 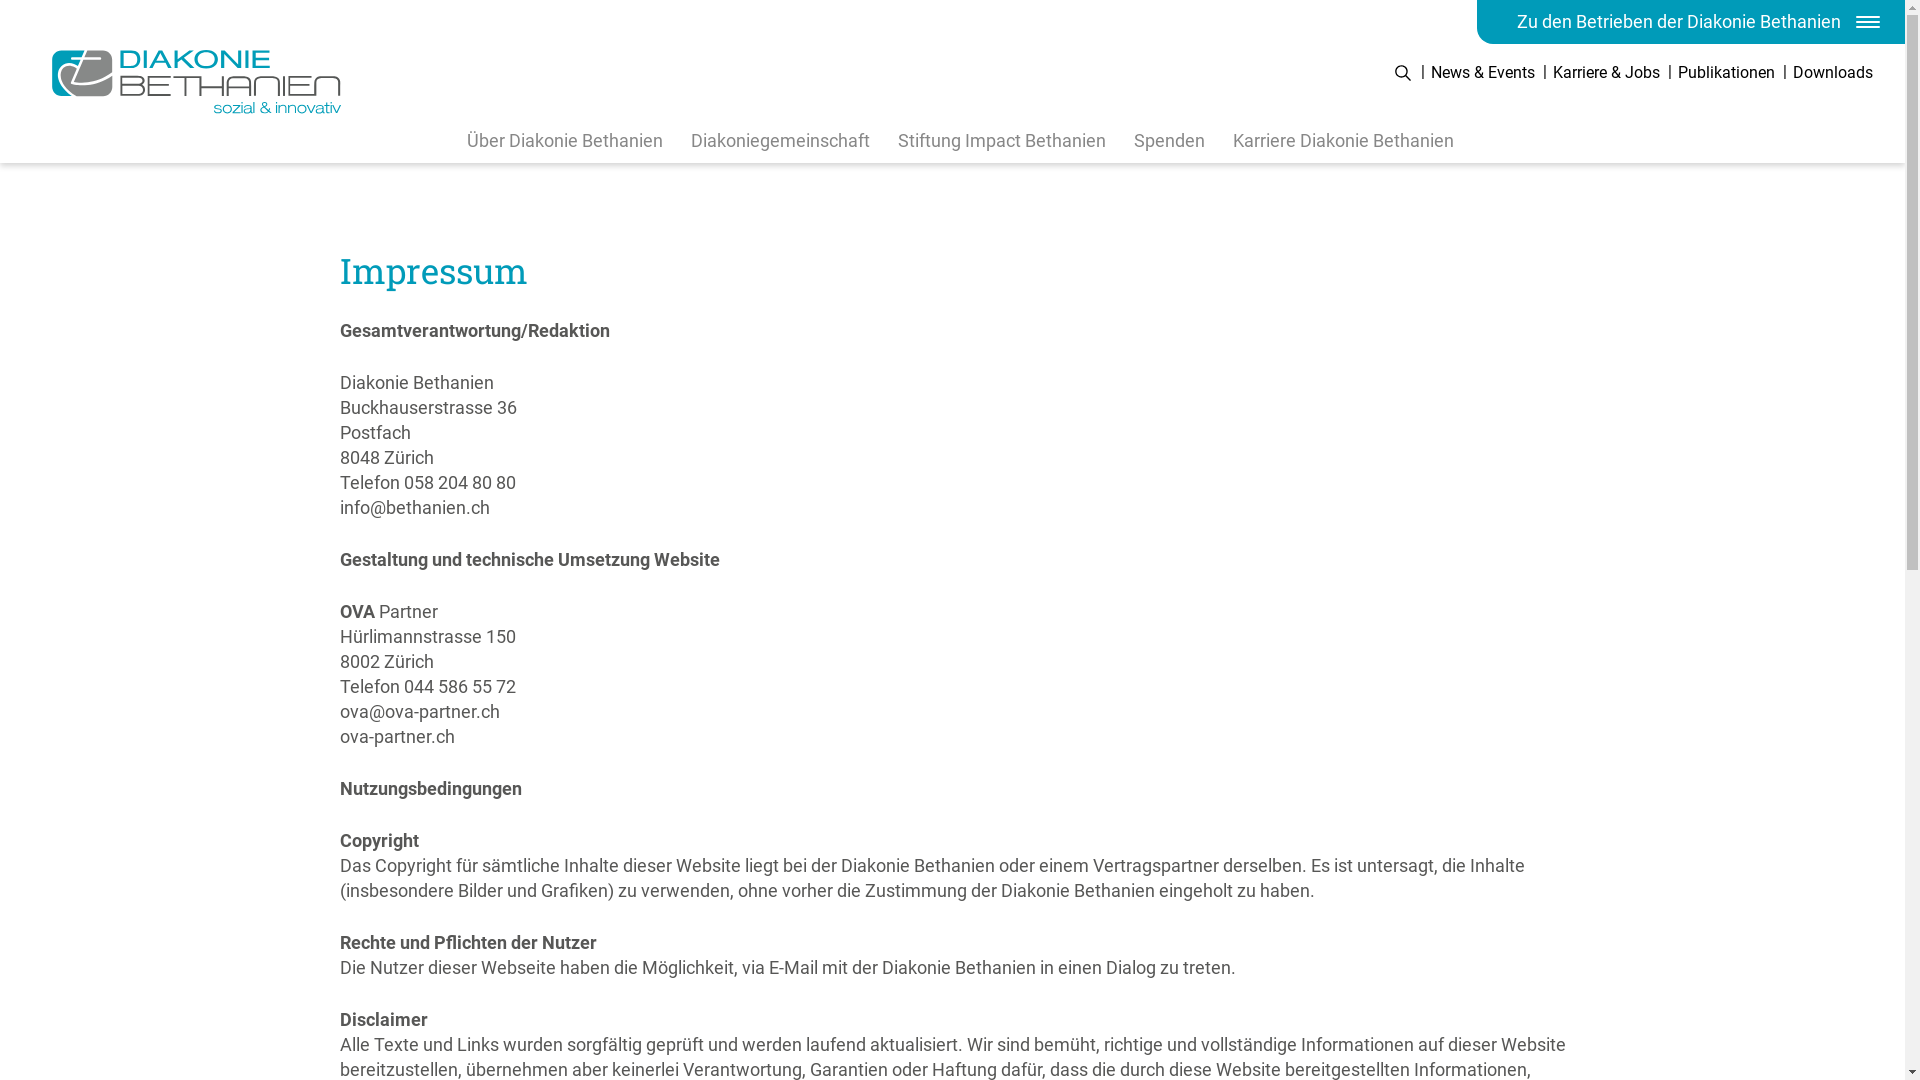 I want to click on Karriere Diakonie Bethanien, so click(x=1342, y=140).